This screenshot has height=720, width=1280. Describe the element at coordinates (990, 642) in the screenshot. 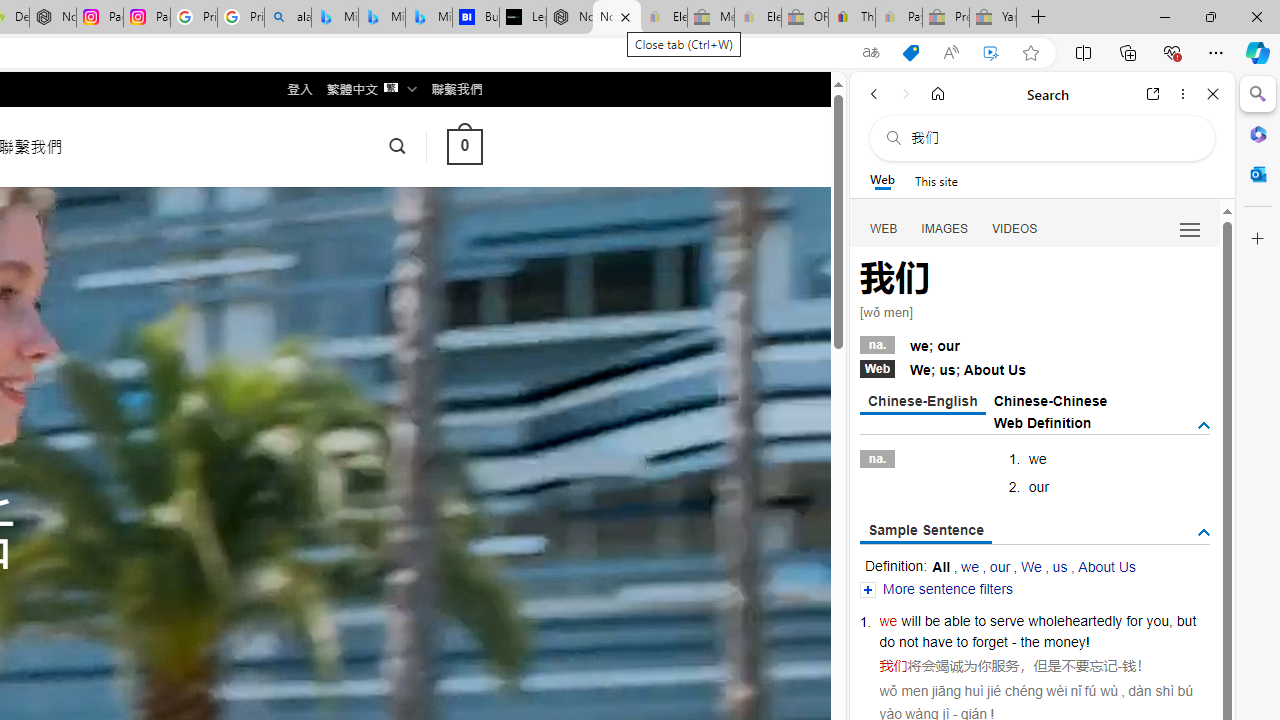

I see `forget` at that location.